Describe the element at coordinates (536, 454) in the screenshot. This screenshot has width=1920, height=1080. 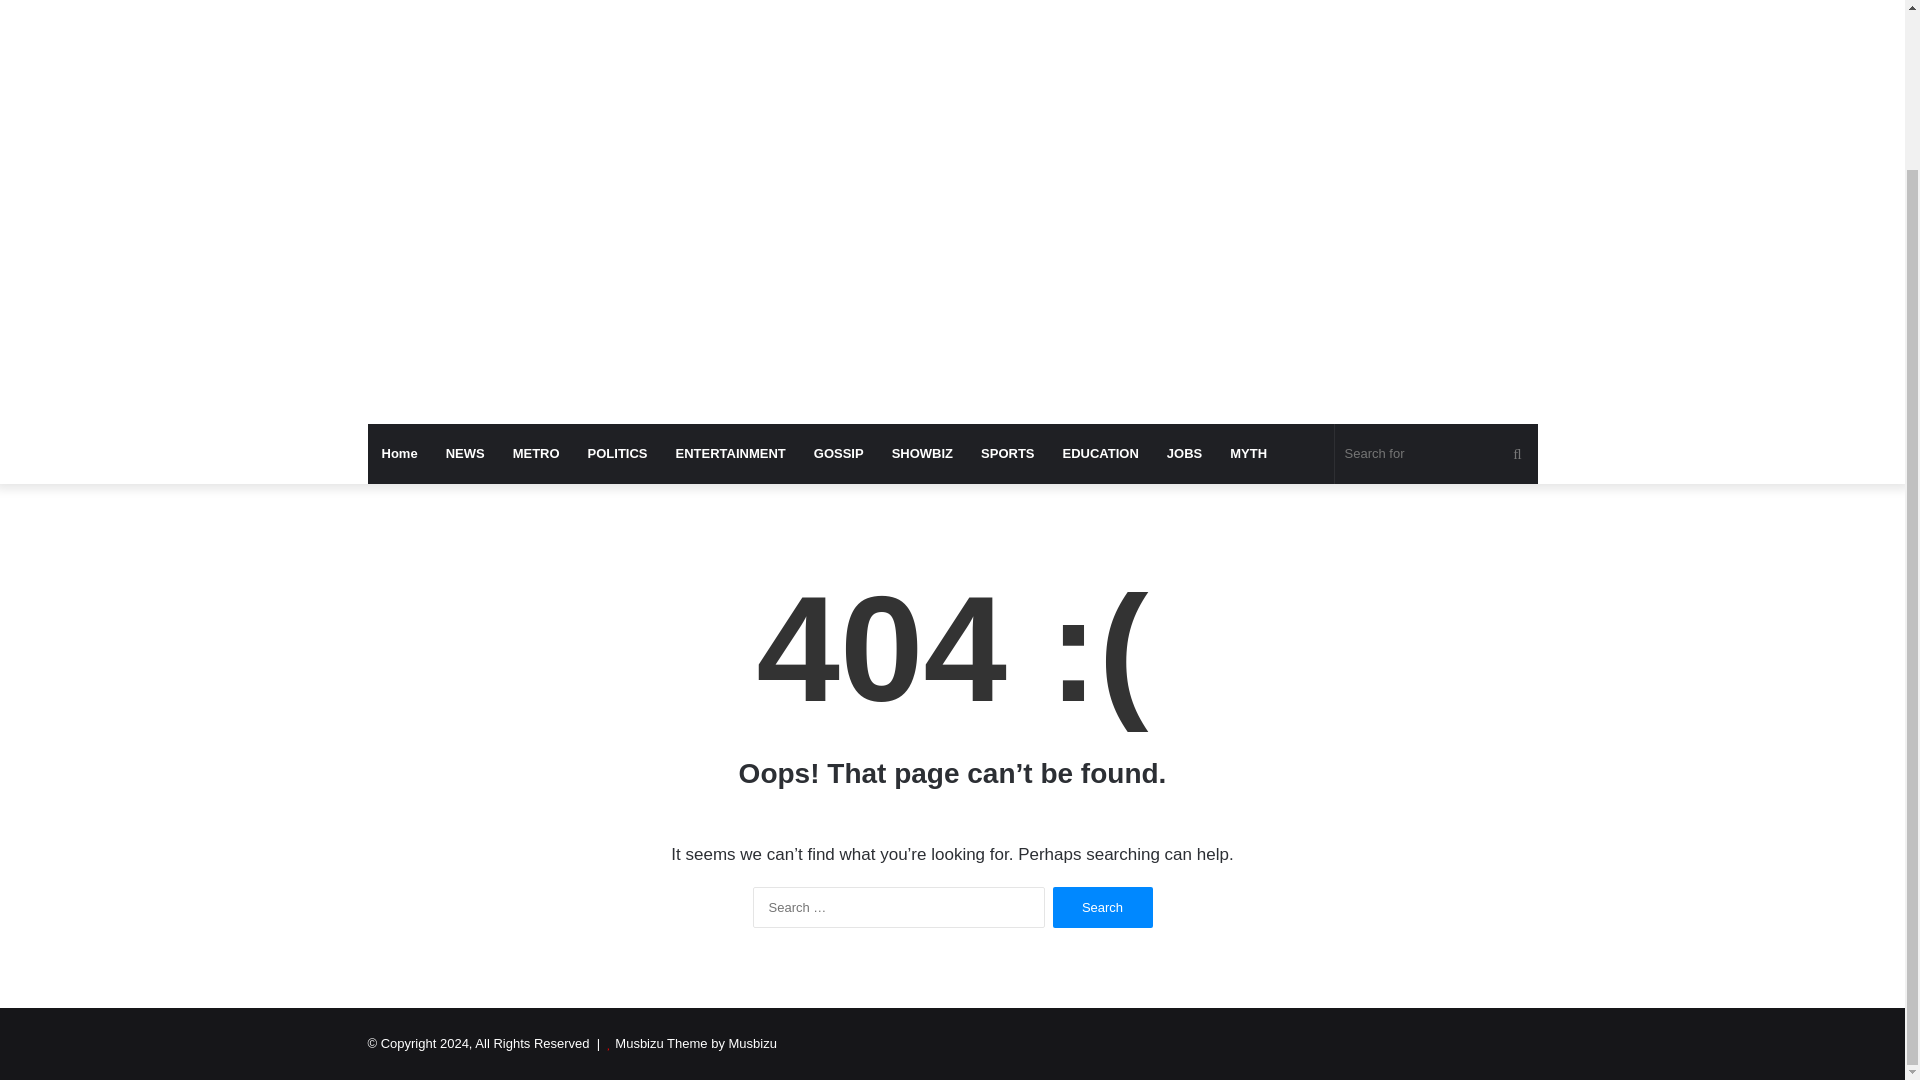
I see `METRO` at that location.